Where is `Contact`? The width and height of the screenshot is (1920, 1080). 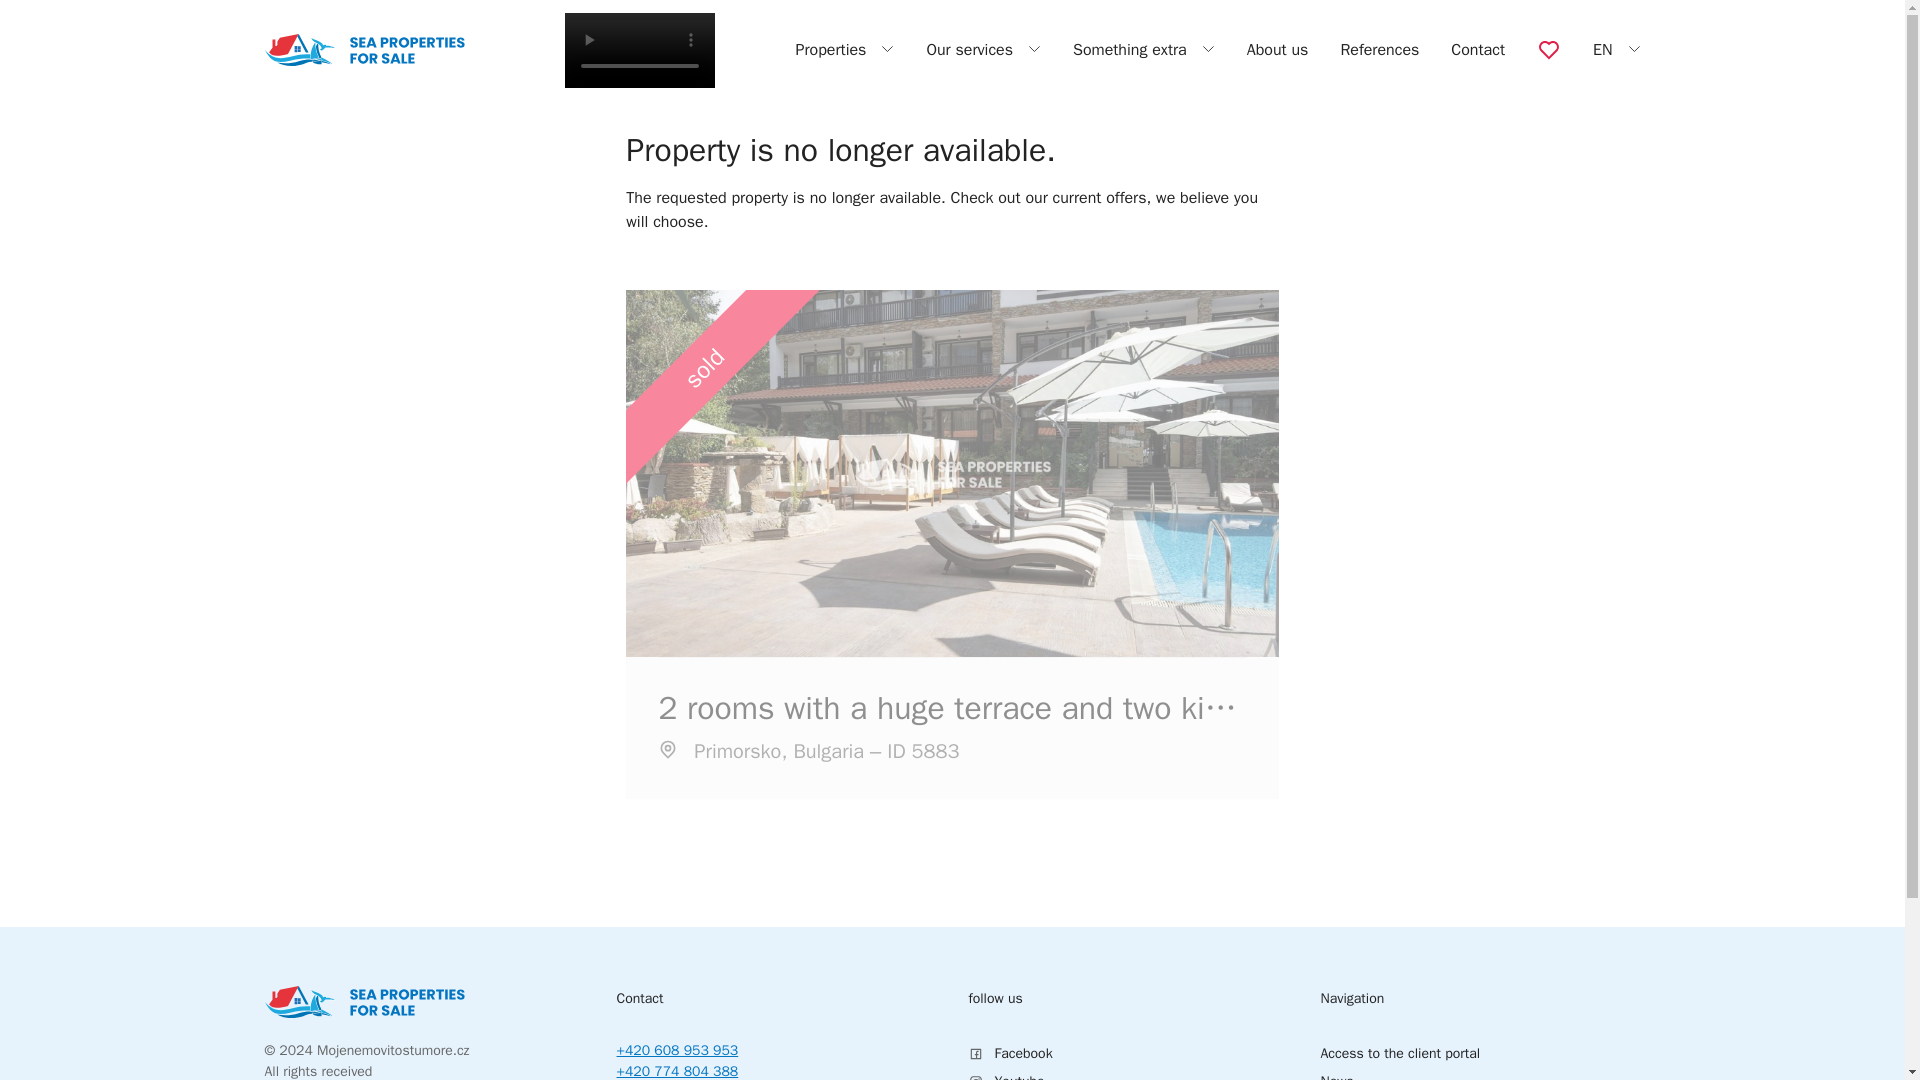
Contact is located at coordinates (1478, 50).